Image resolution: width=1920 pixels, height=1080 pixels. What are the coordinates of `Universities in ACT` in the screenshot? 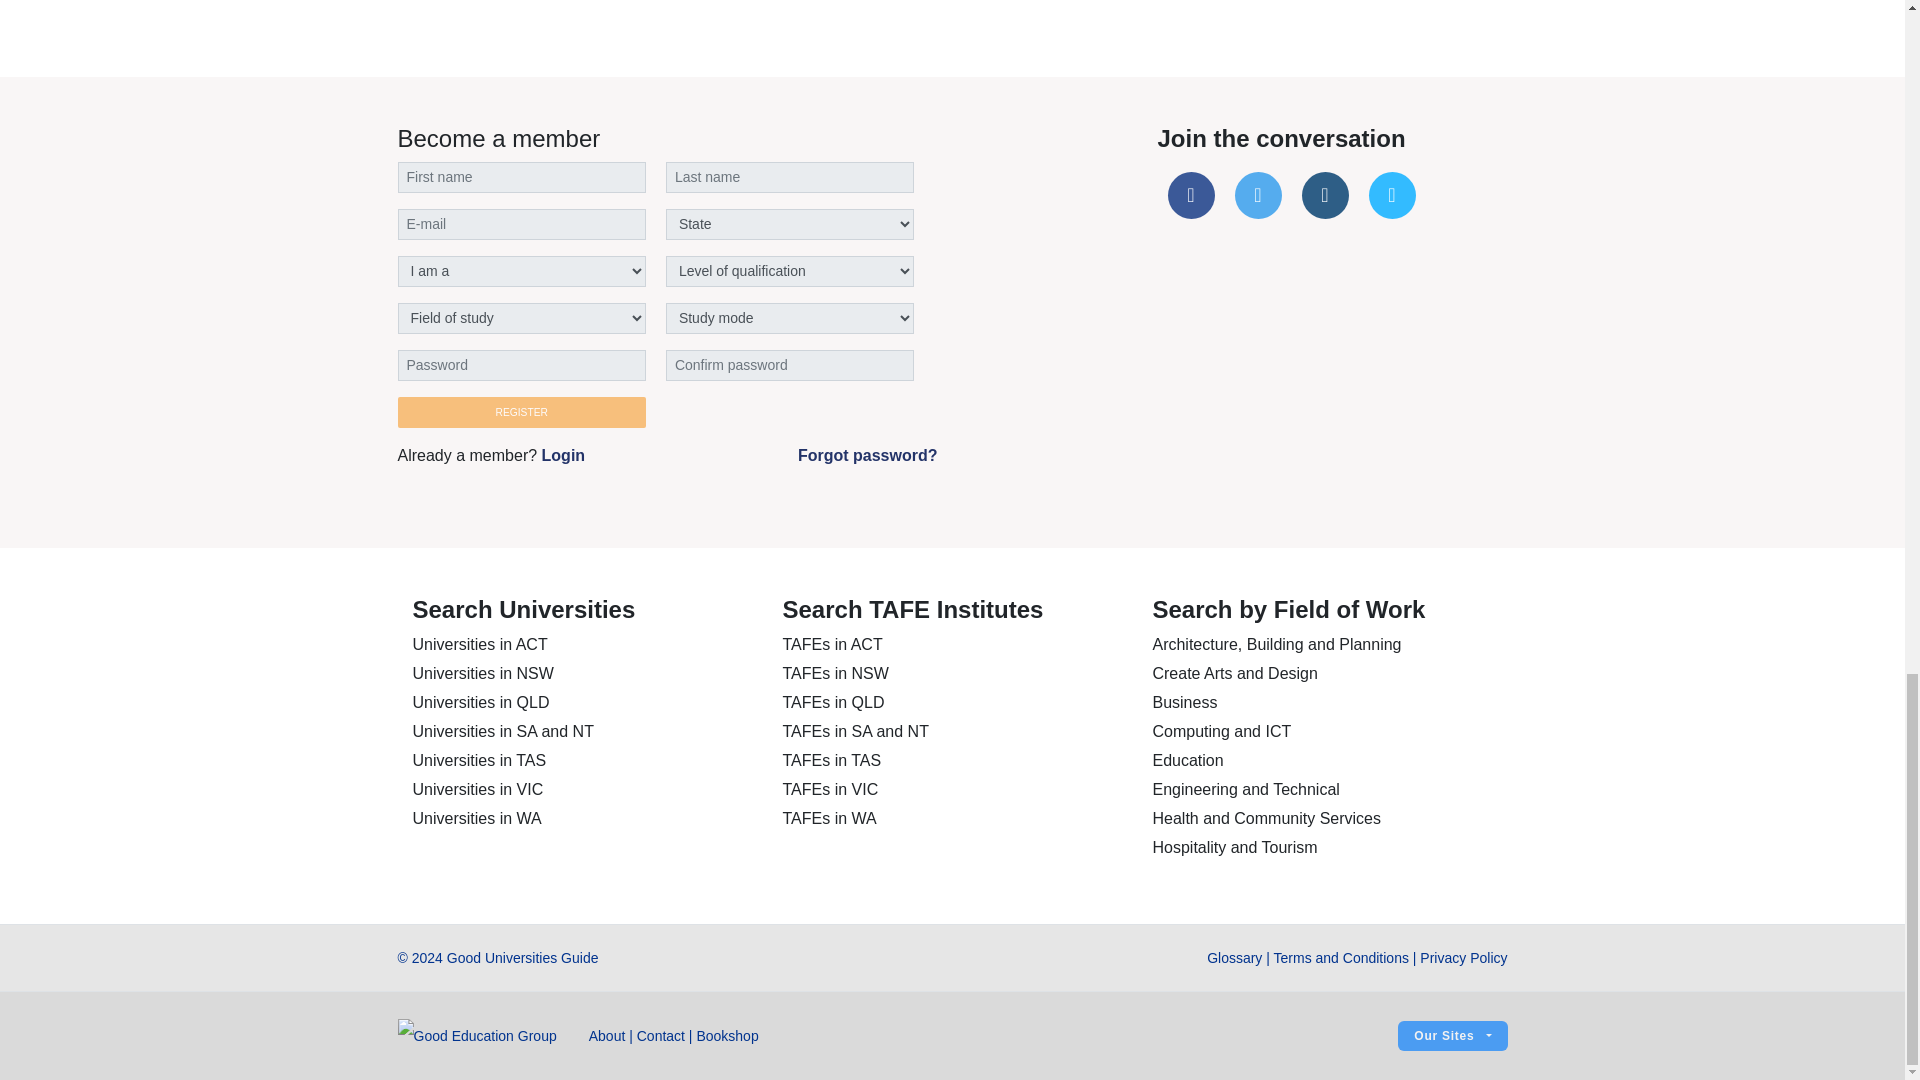 It's located at (480, 644).